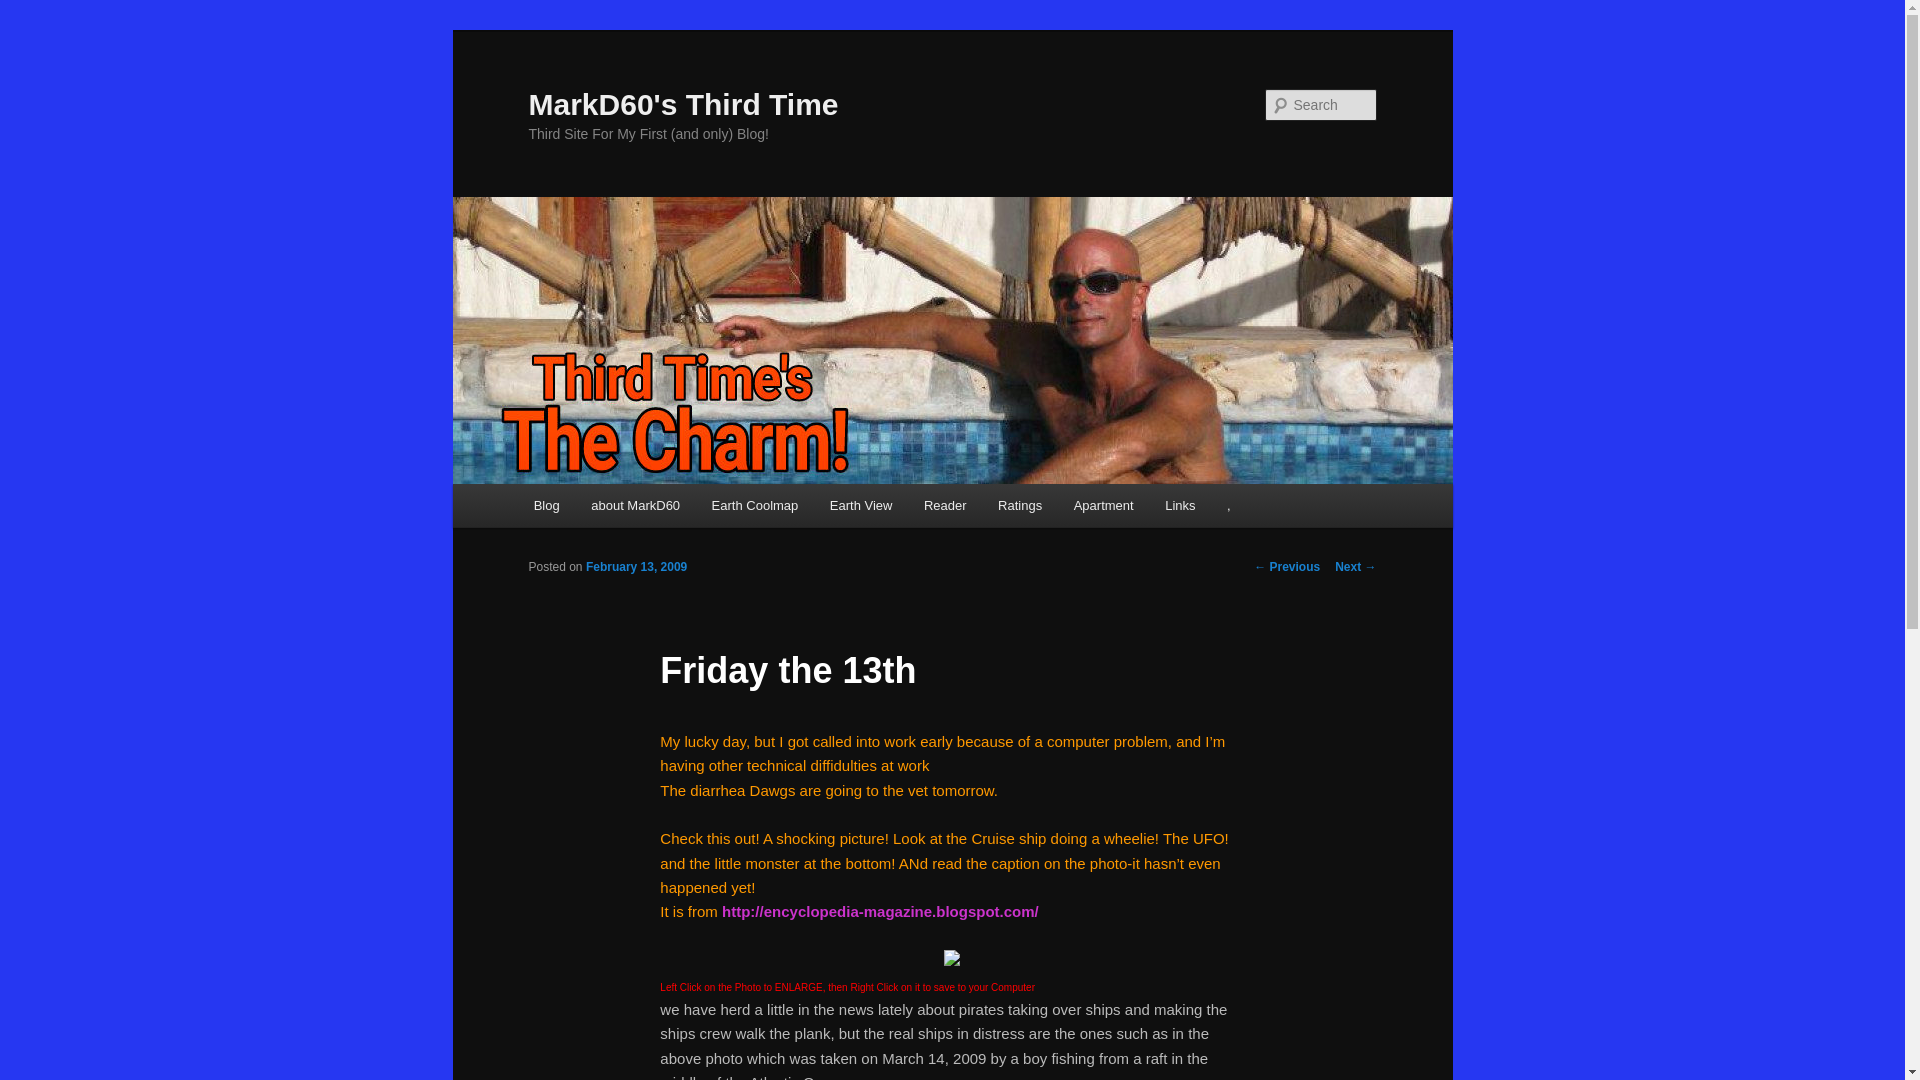 The width and height of the screenshot is (1920, 1080). What do you see at coordinates (1228, 505) in the screenshot?
I see `,` at bounding box center [1228, 505].